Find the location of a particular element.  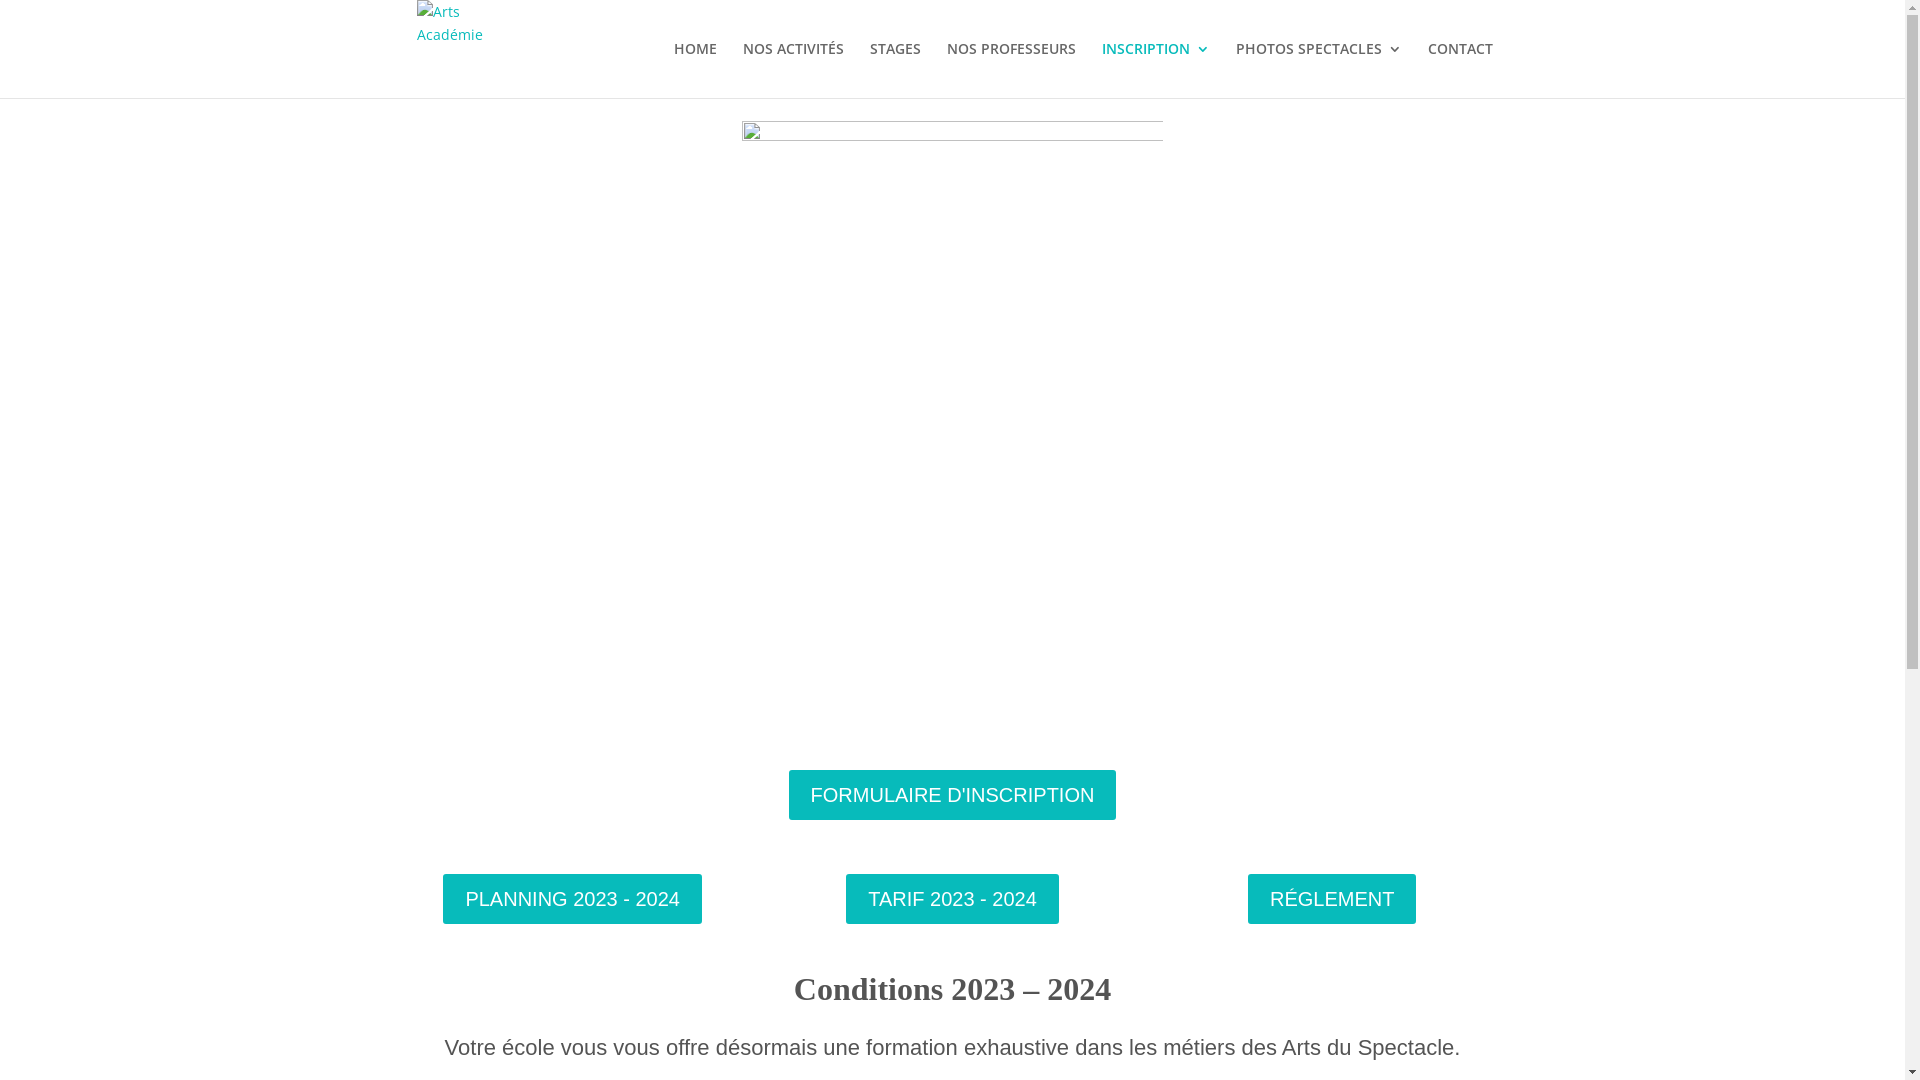

CONTACT is located at coordinates (1460, 70).